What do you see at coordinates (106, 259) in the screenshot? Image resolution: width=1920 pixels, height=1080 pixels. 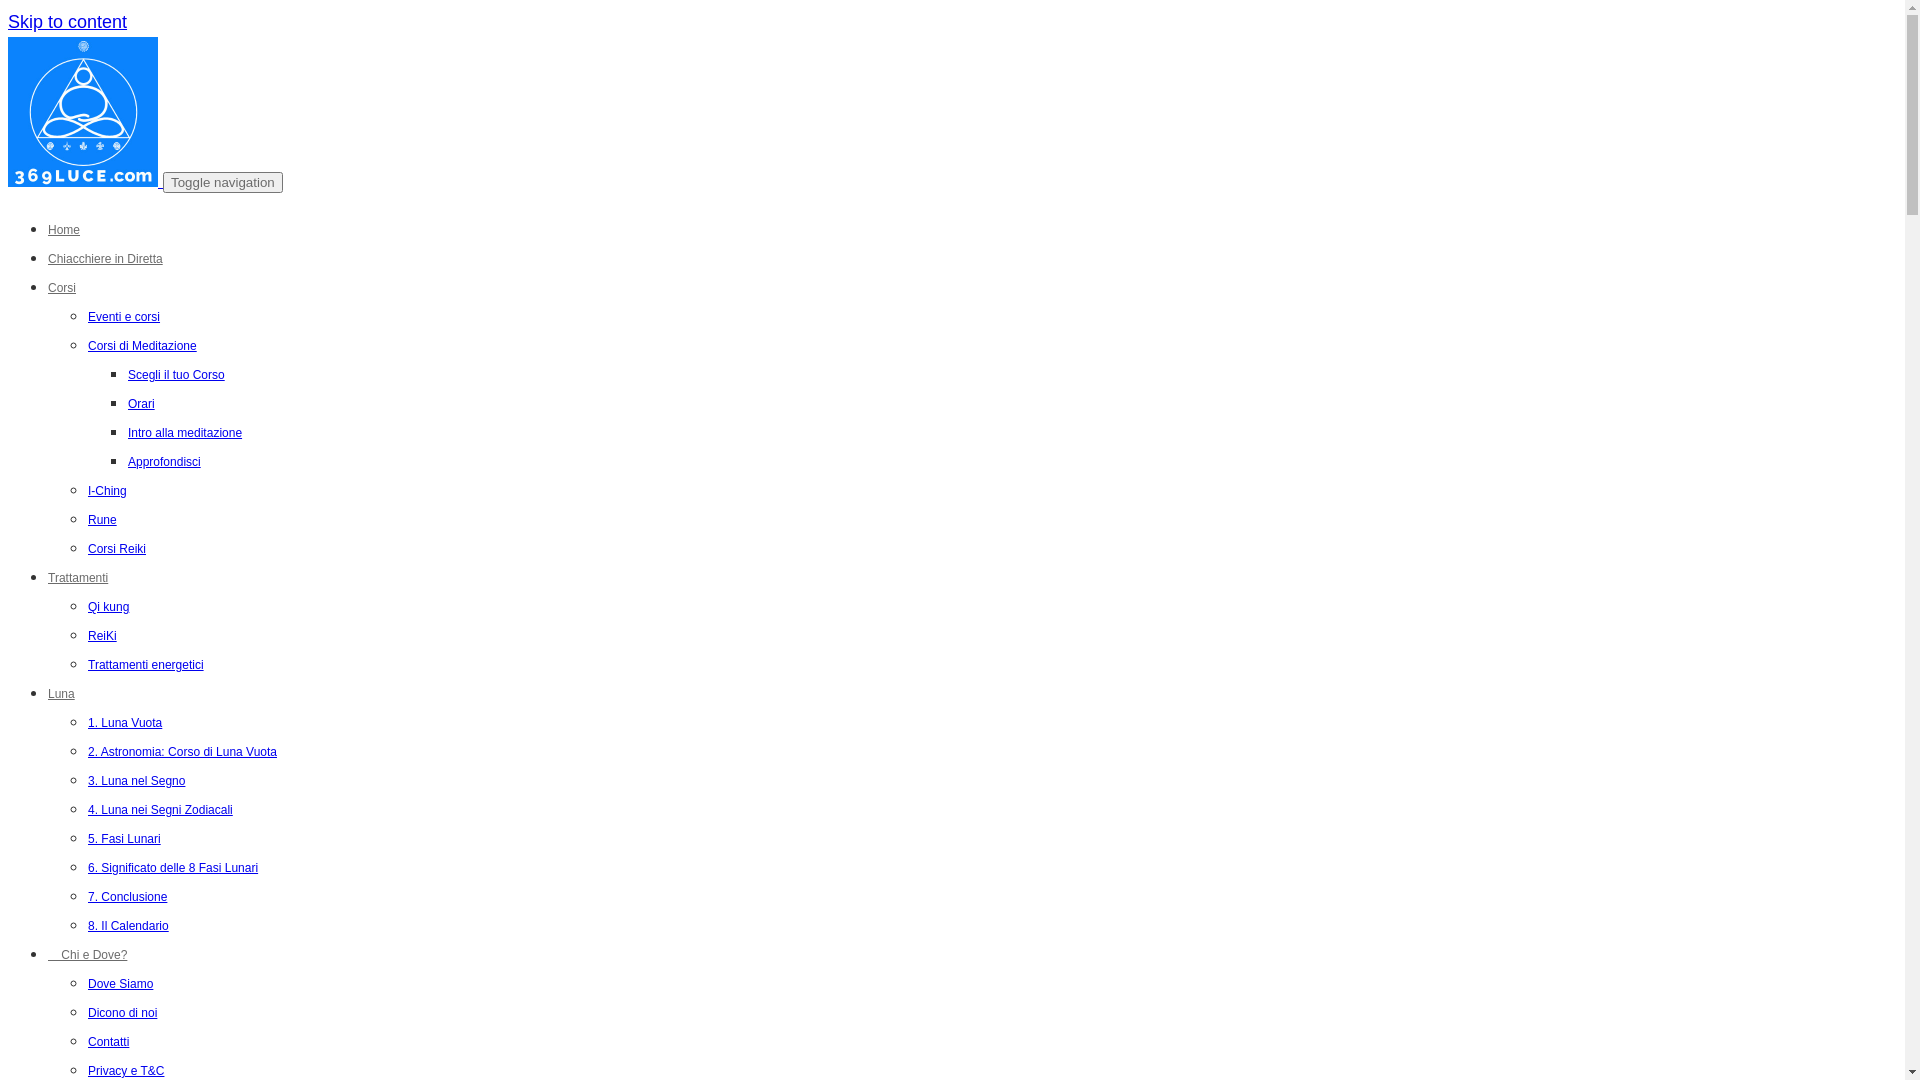 I see `Chiacchiere in Diretta` at bounding box center [106, 259].